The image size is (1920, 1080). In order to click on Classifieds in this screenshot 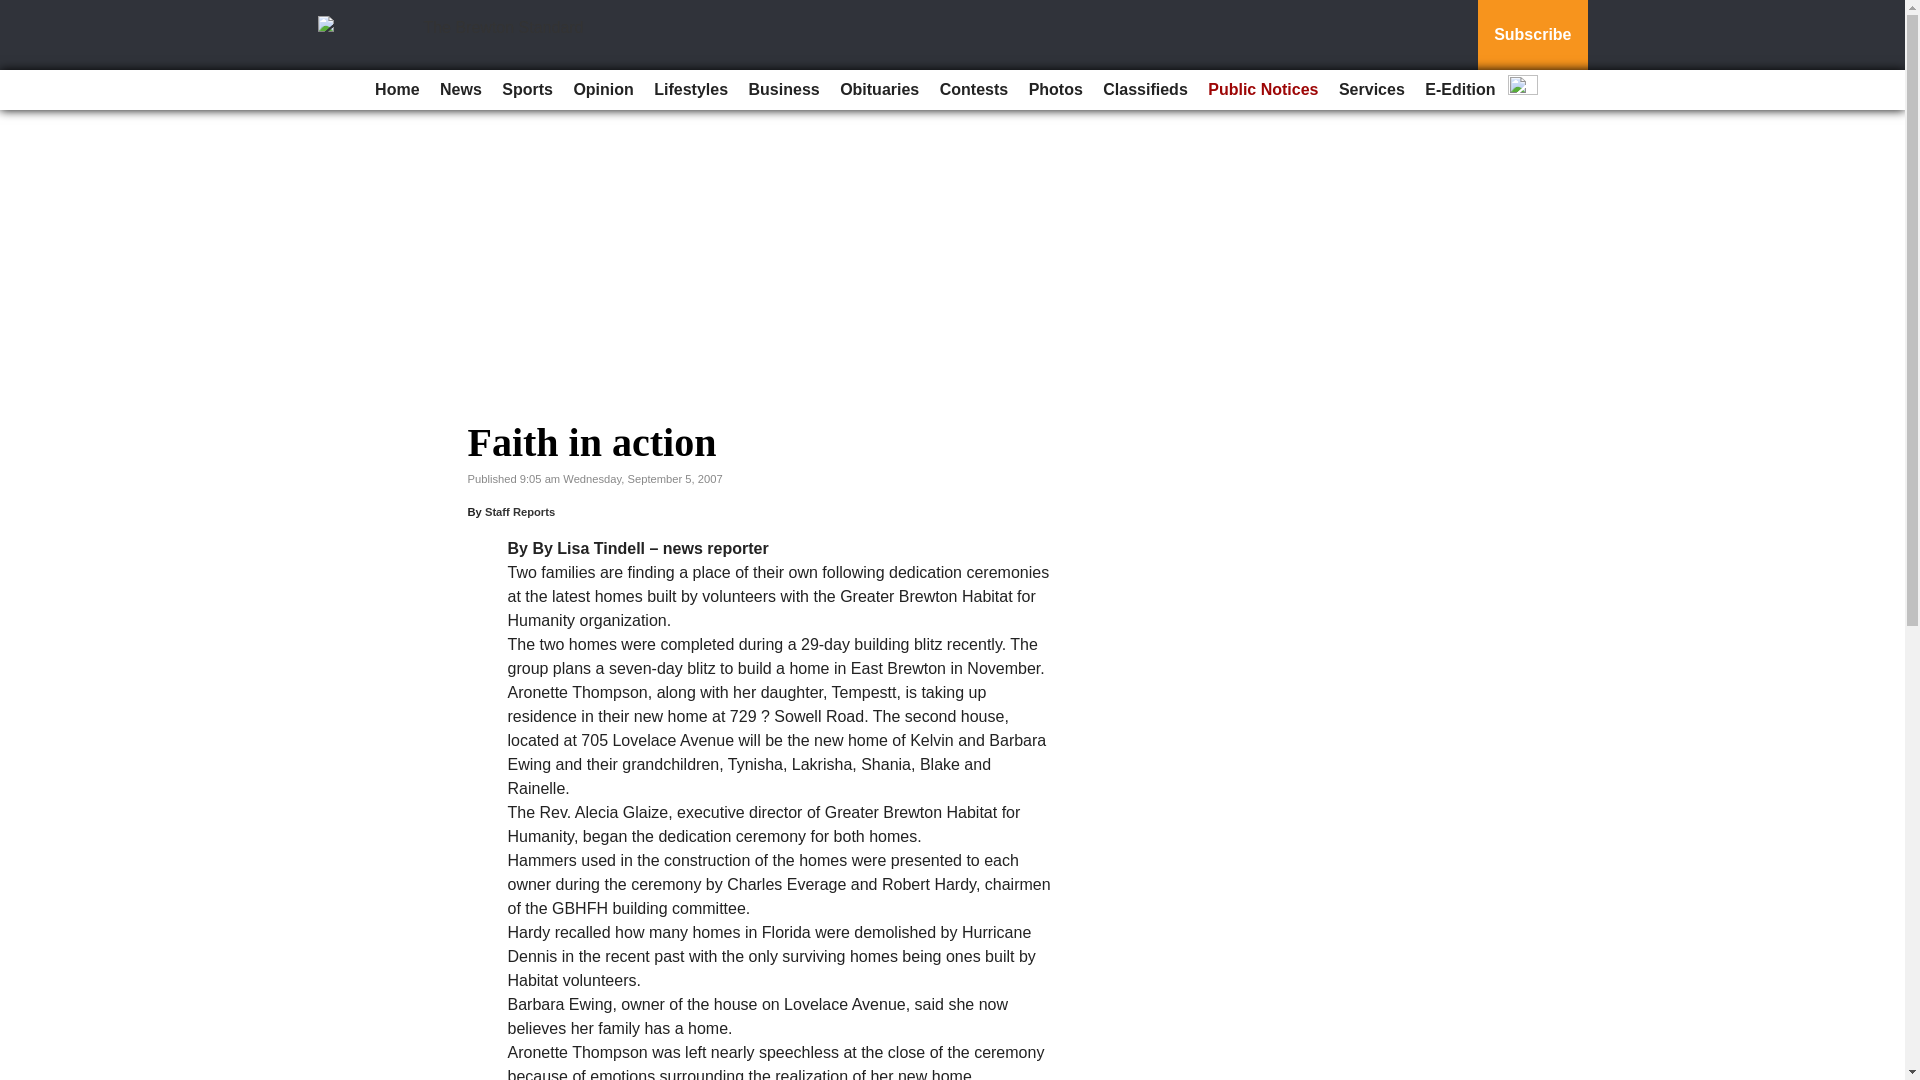, I will do `click(1144, 90)`.